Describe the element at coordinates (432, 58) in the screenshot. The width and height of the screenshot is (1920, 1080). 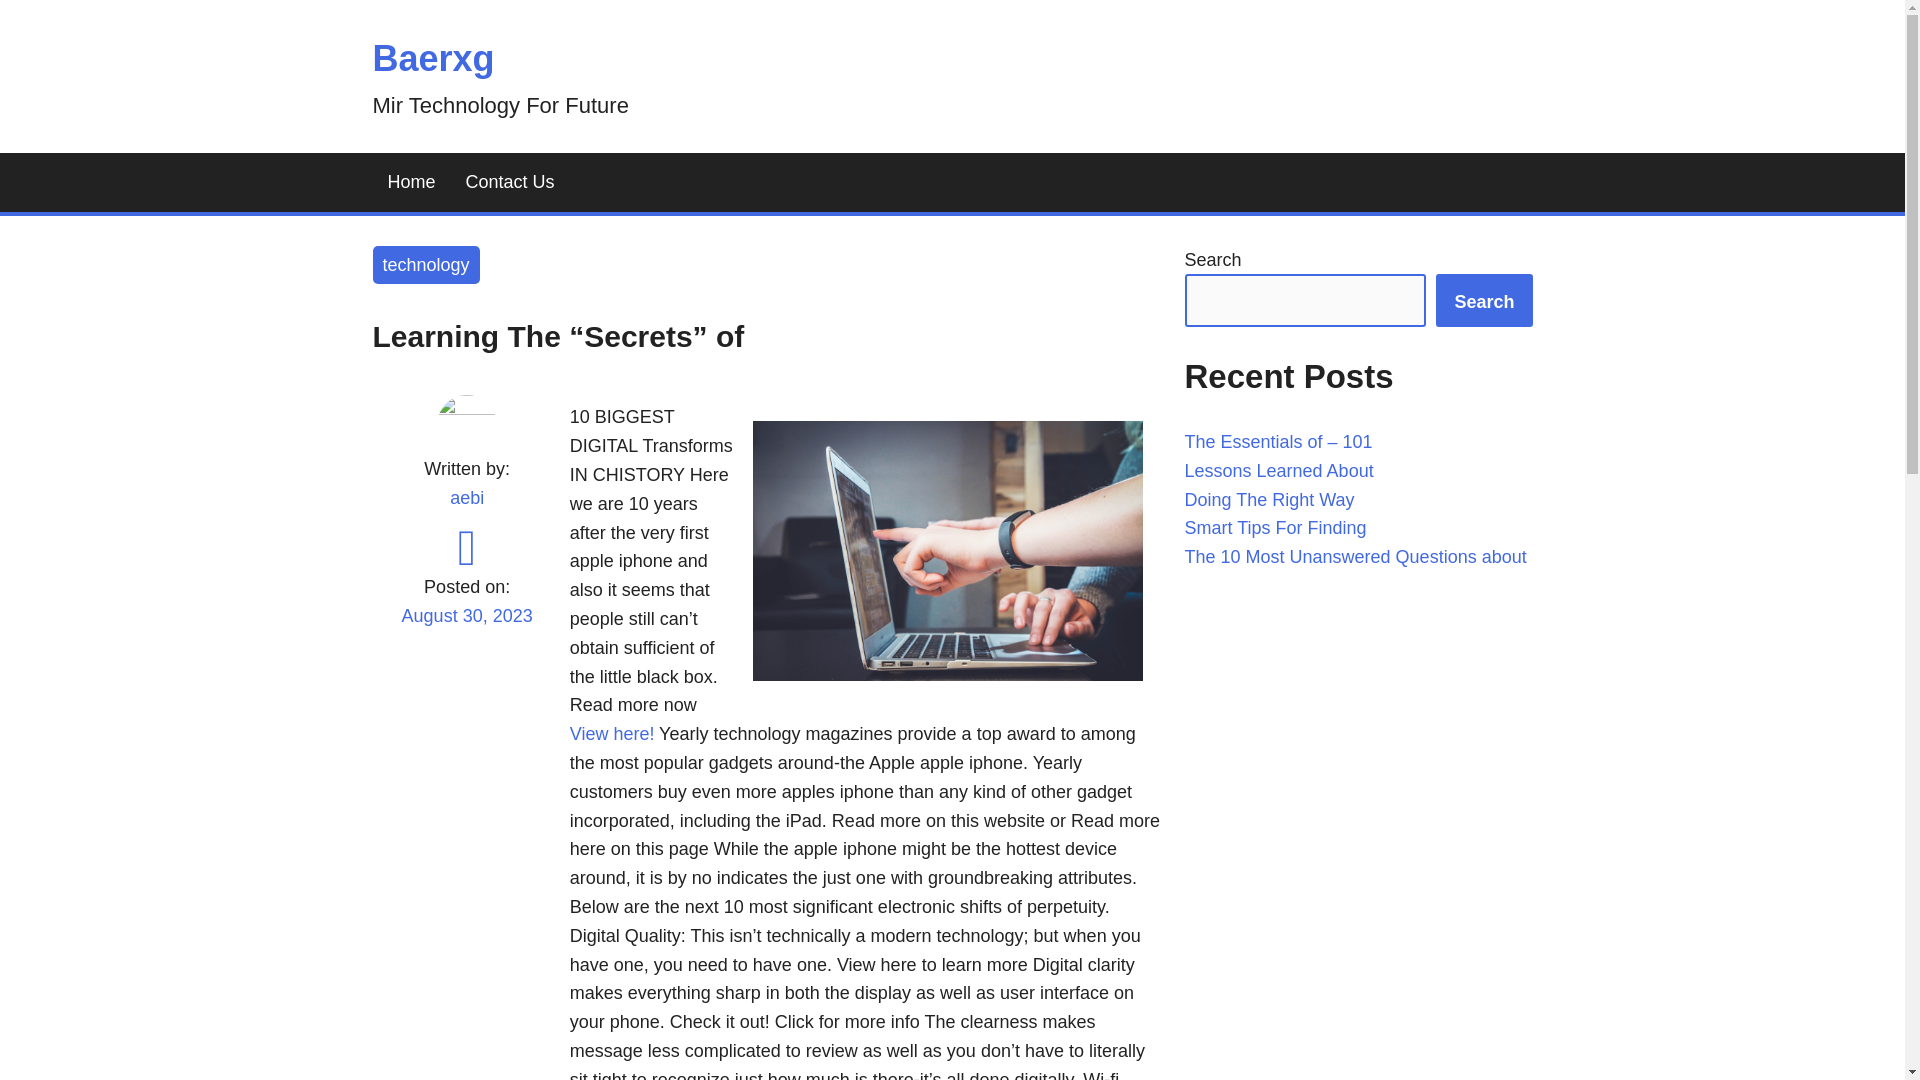
I see `Baerxg` at that location.